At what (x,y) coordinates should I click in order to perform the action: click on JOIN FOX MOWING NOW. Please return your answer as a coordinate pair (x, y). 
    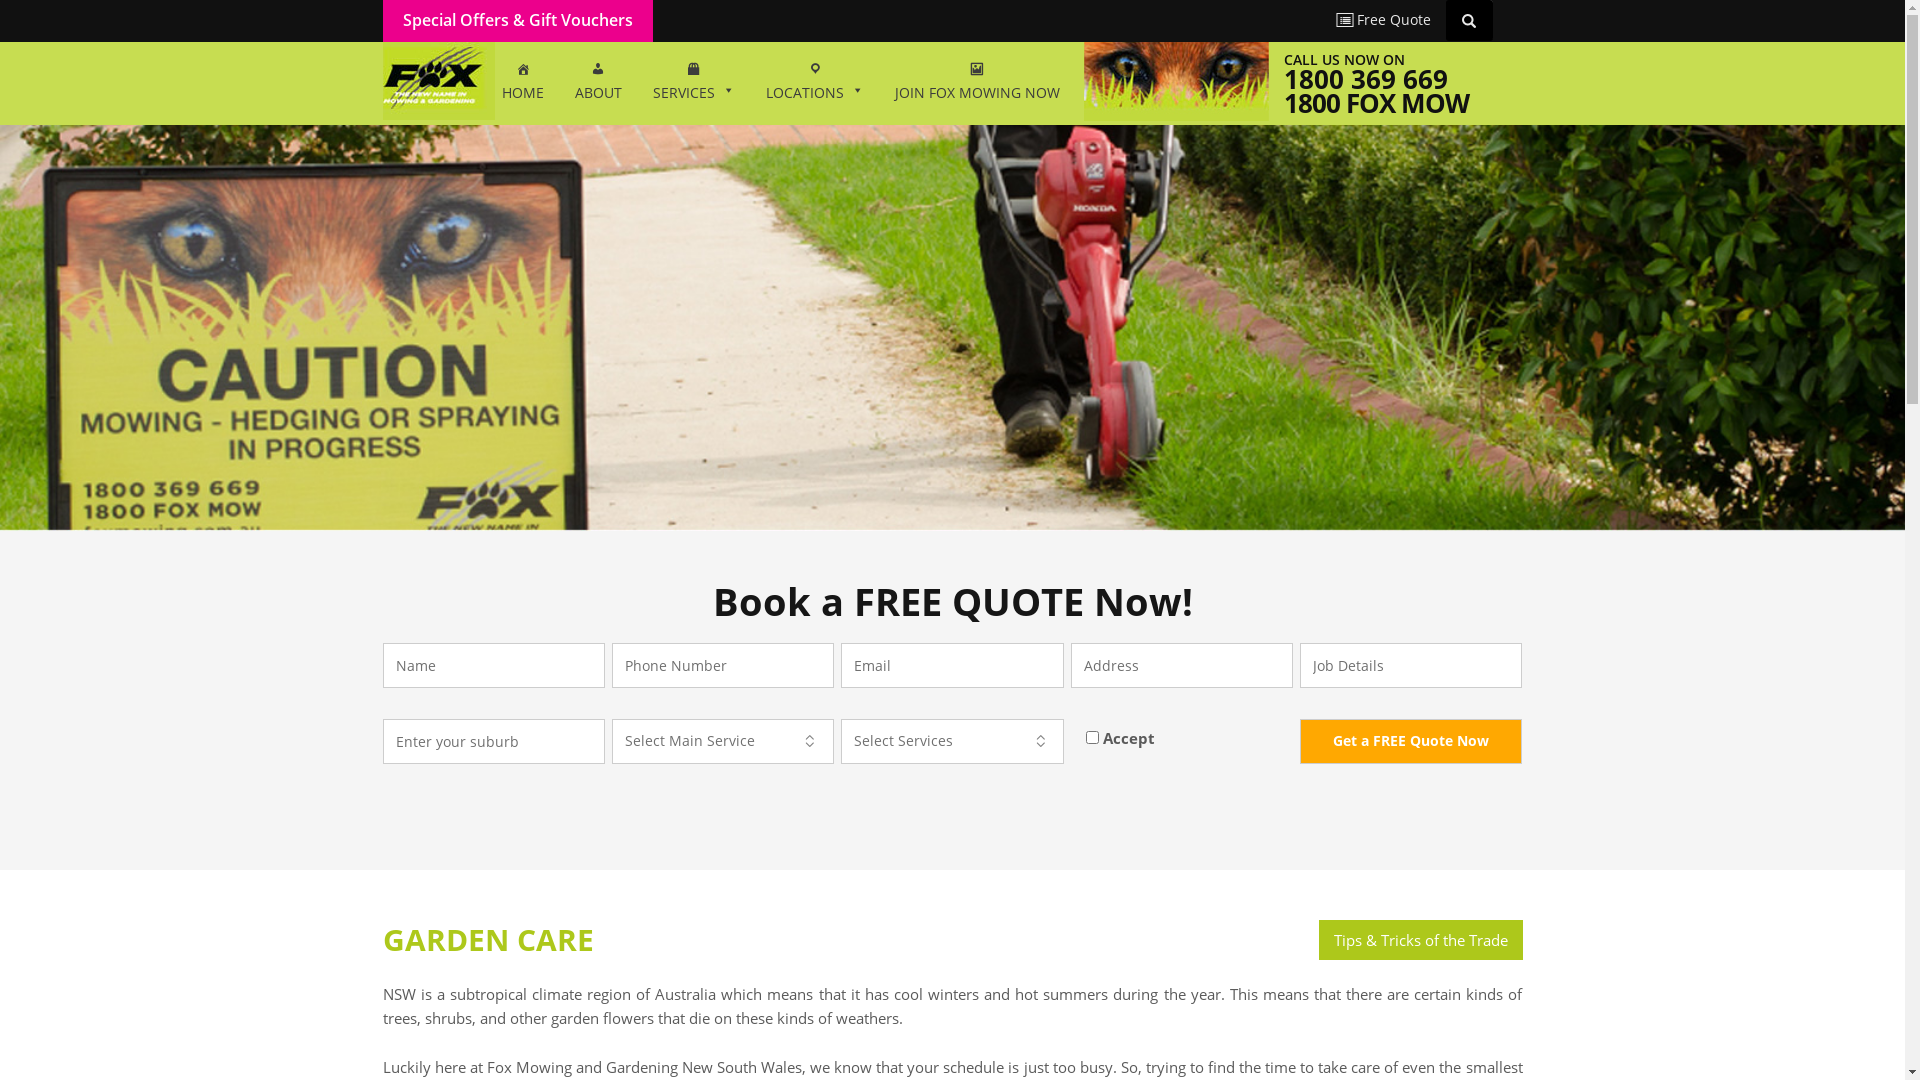
    Looking at the image, I should click on (978, 83).